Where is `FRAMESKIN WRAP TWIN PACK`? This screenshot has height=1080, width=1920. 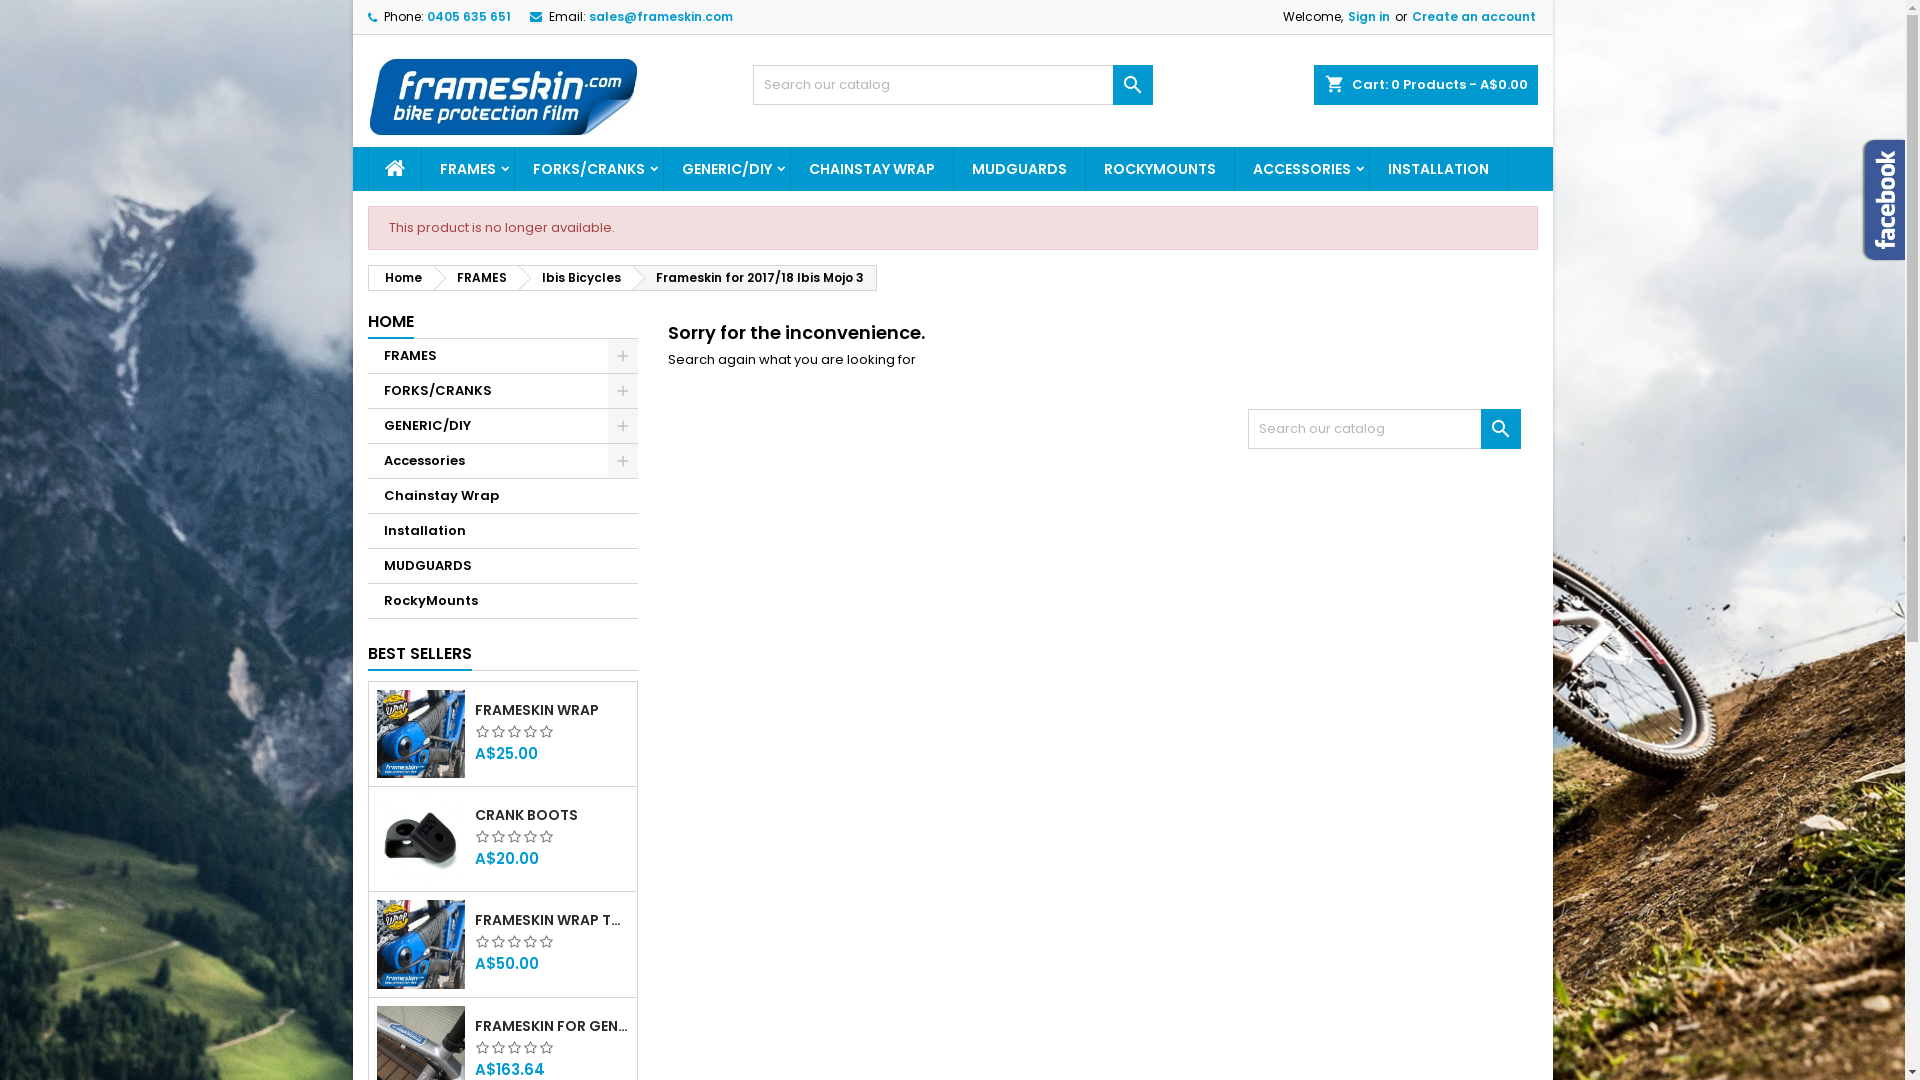 FRAMESKIN WRAP TWIN PACK is located at coordinates (552, 920).